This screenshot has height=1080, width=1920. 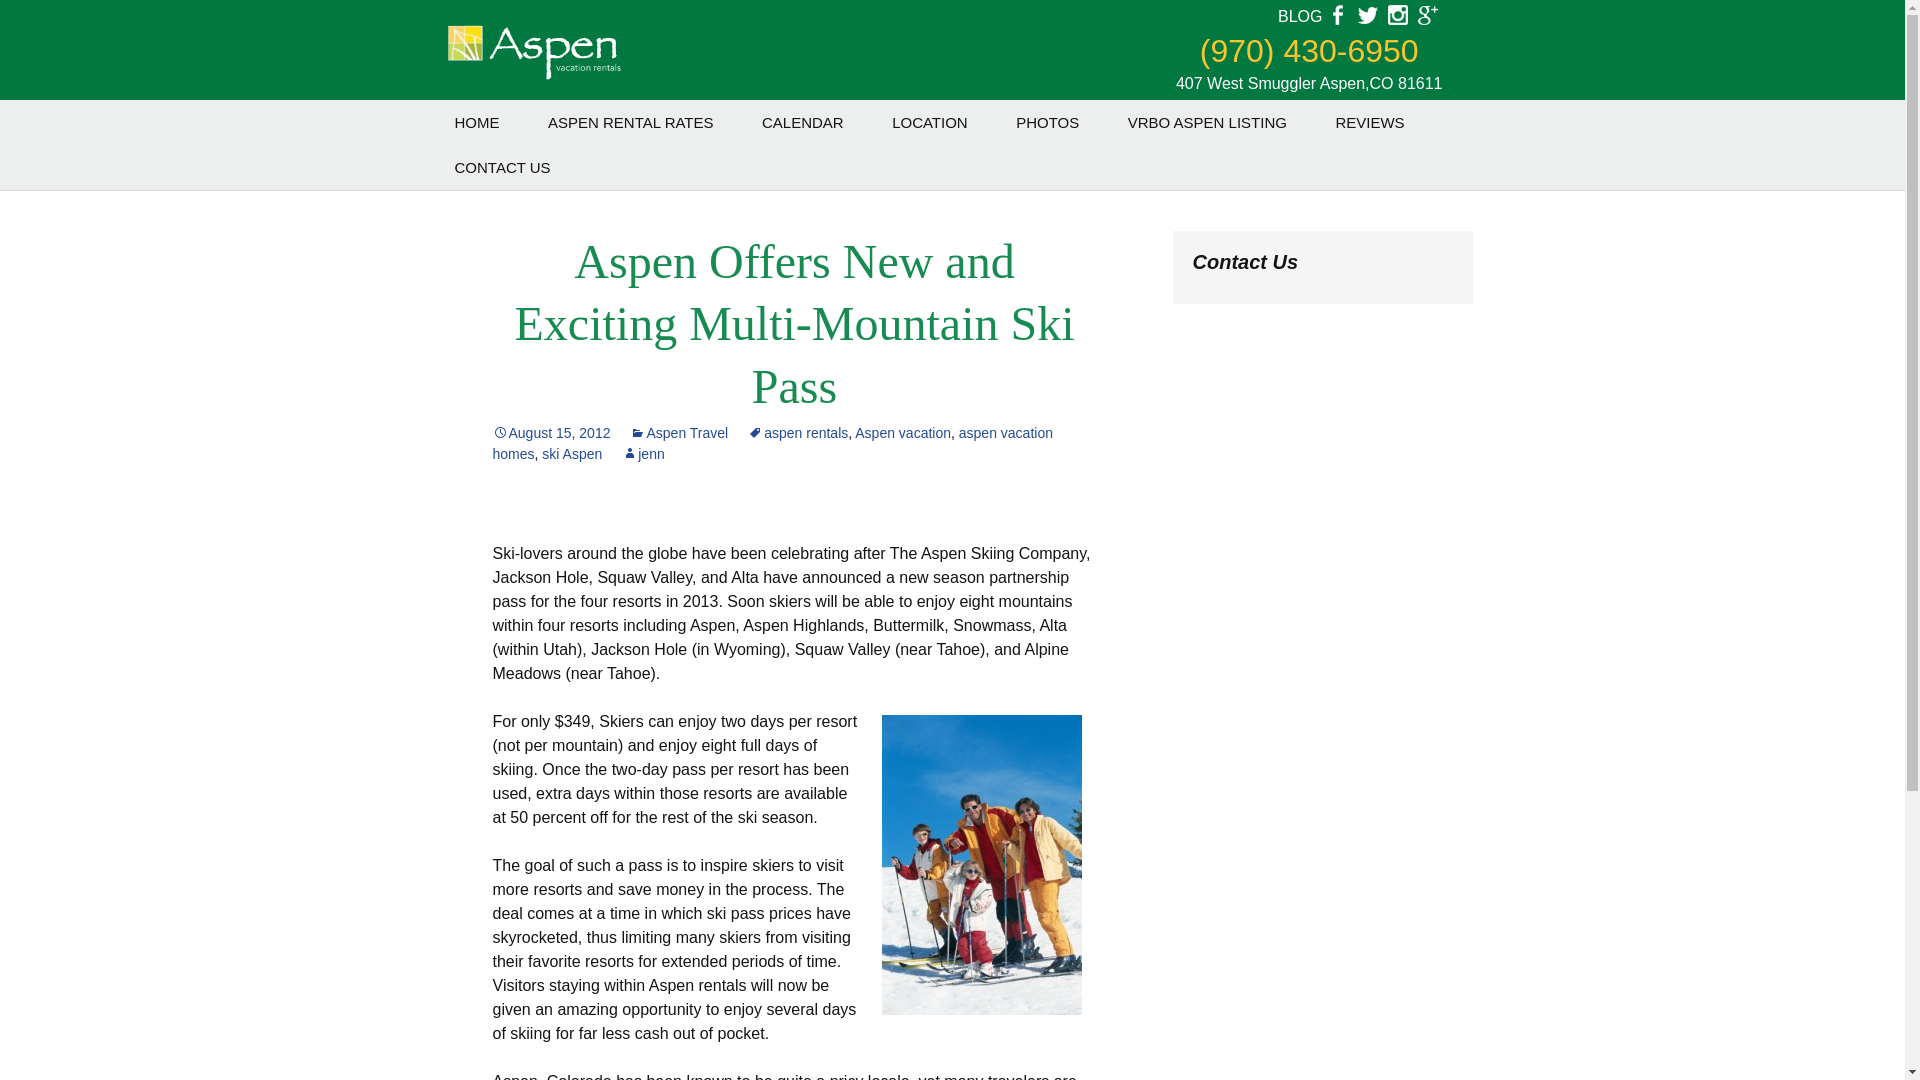 What do you see at coordinates (1207, 122) in the screenshot?
I see `VRBO ASPEN LISTING` at bounding box center [1207, 122].